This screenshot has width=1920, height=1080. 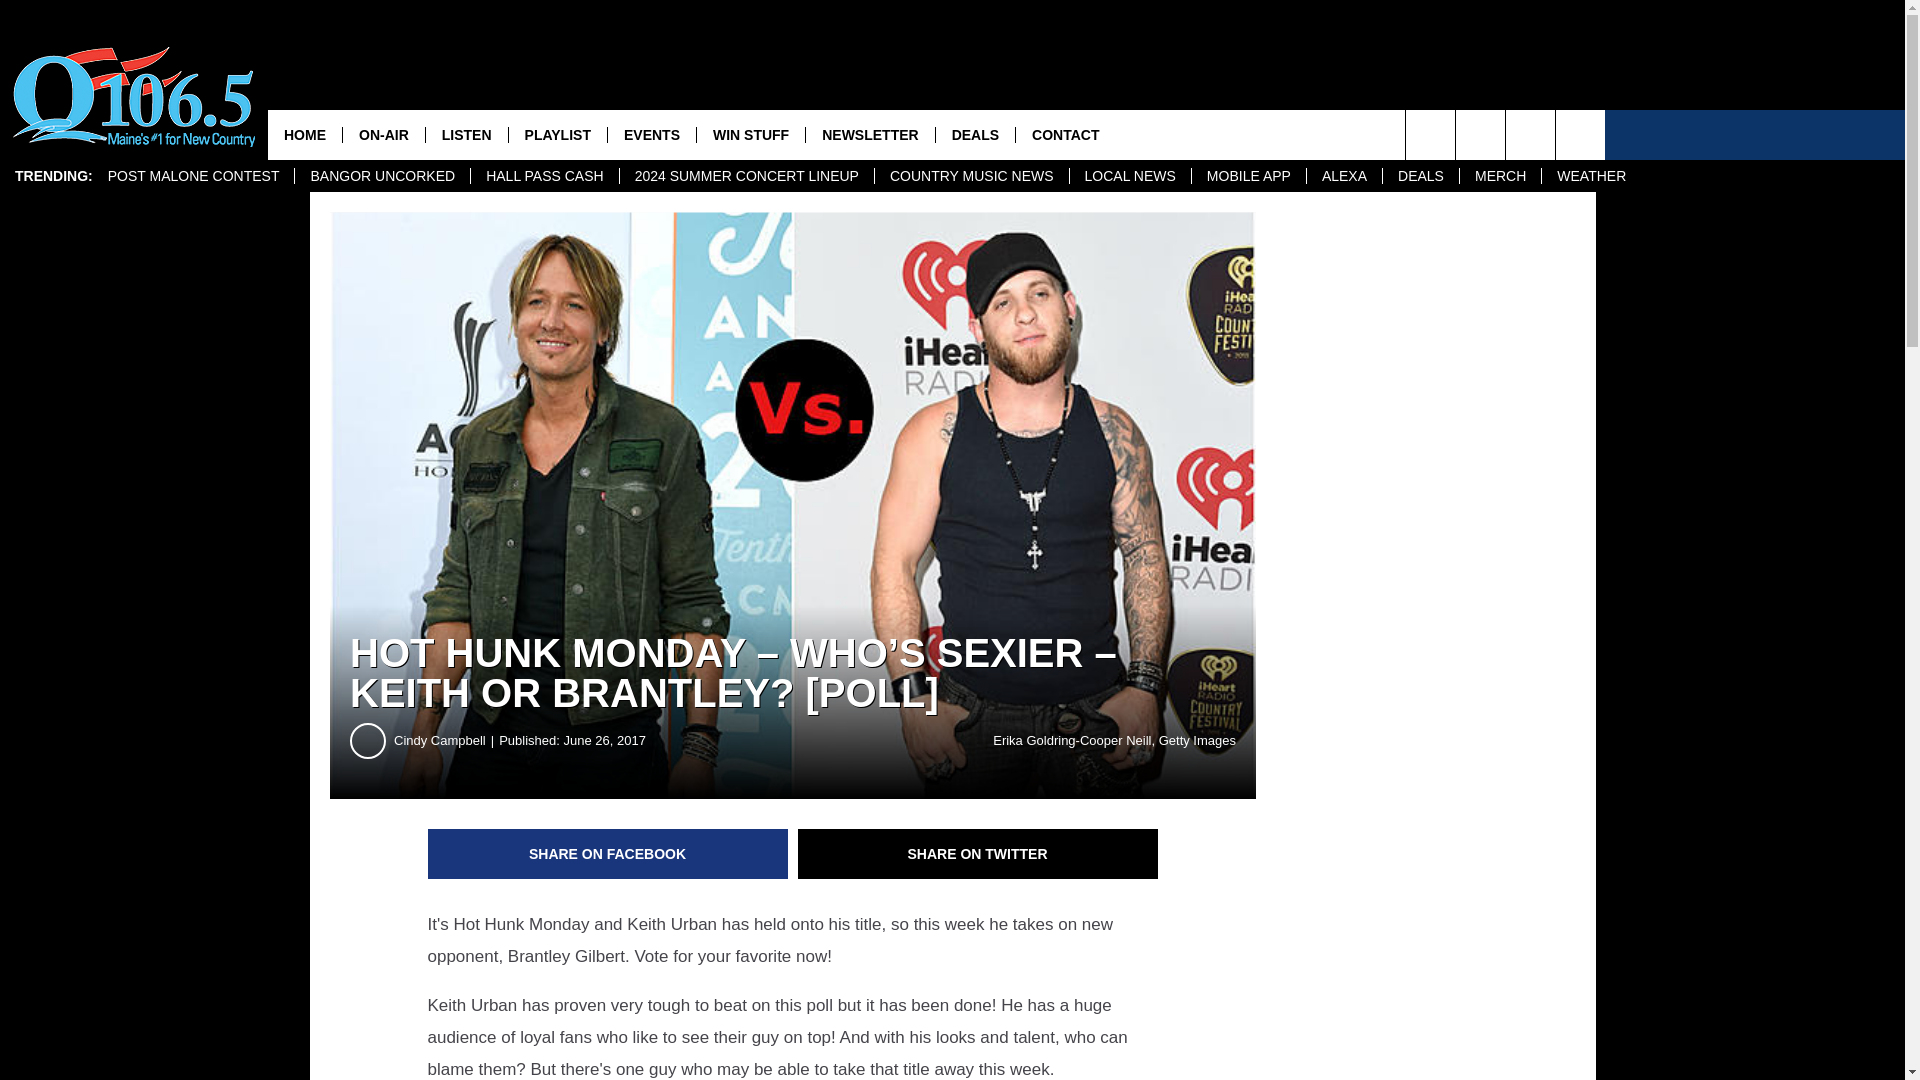 I want to click on WIN STUFF, so click(x=750, y=134).